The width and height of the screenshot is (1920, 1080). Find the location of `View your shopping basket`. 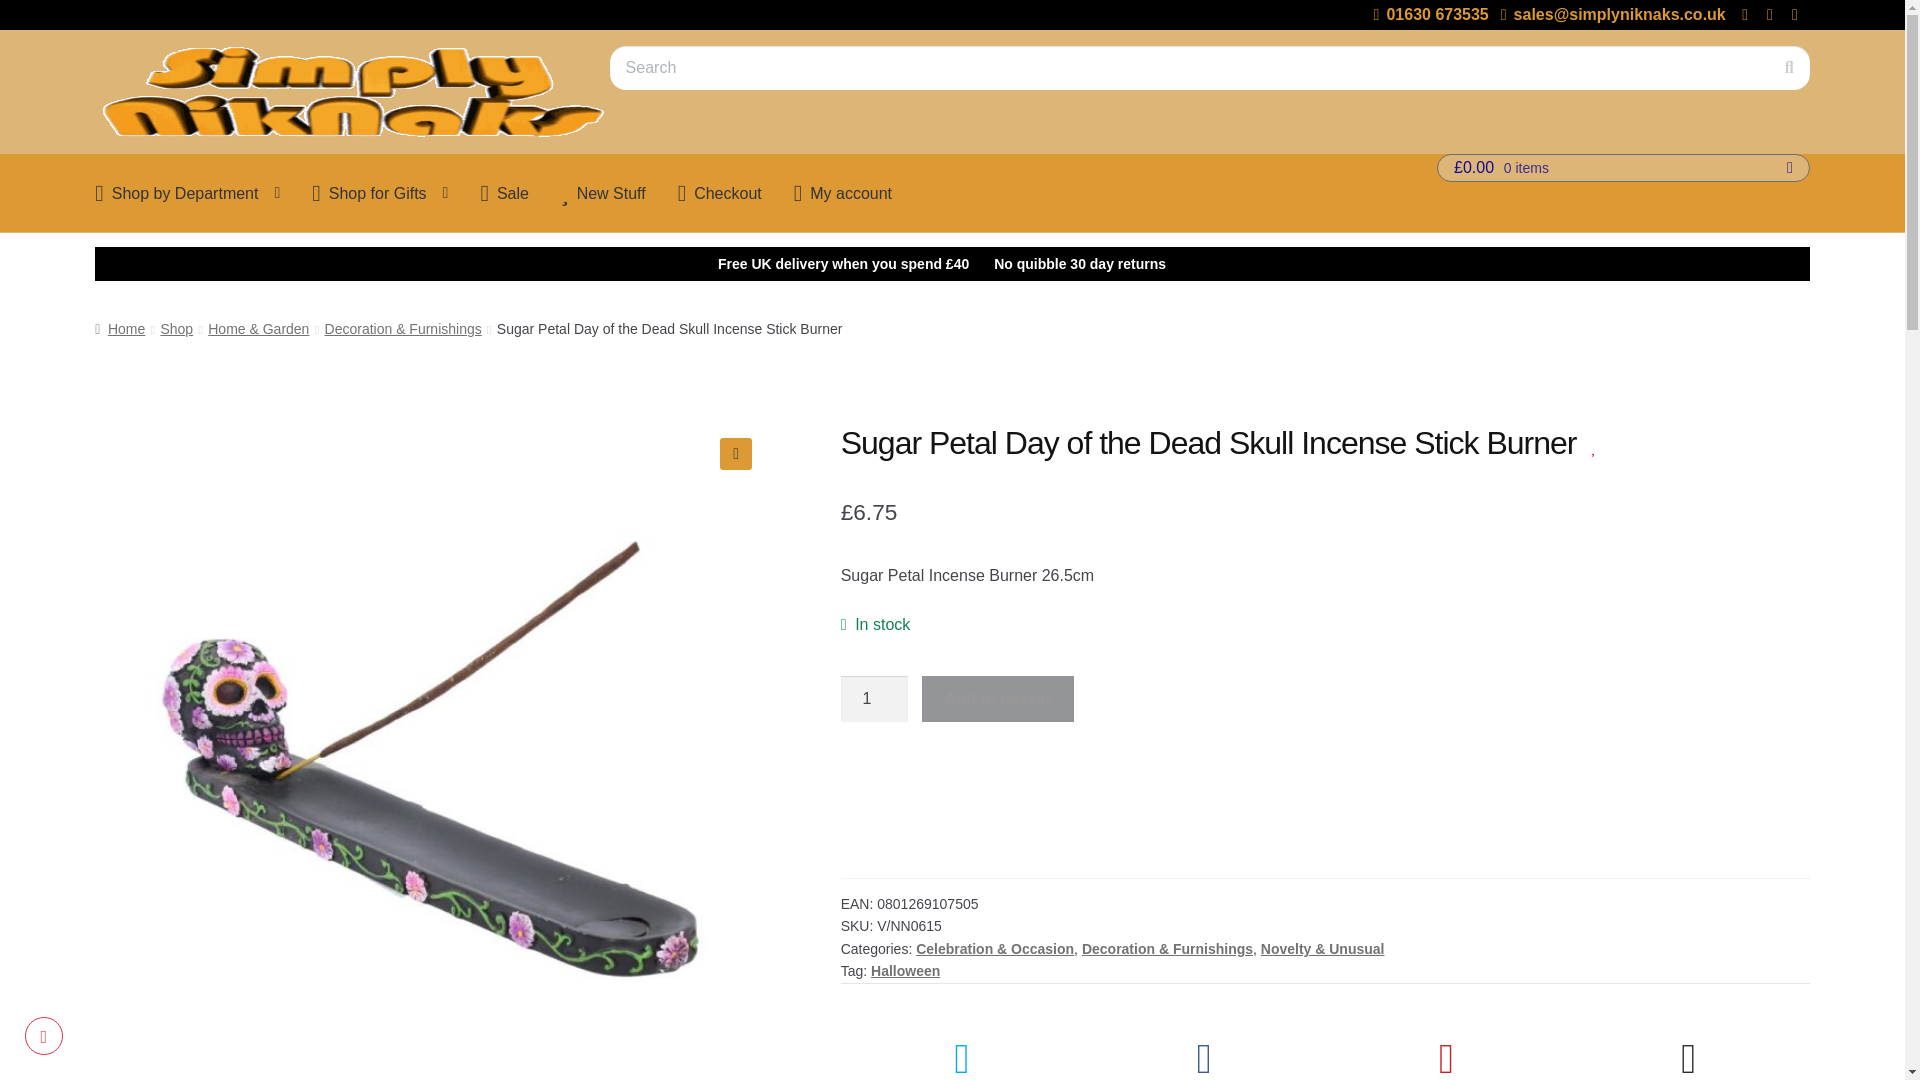

View your shopping basket is located at coordinates (1623, 168).